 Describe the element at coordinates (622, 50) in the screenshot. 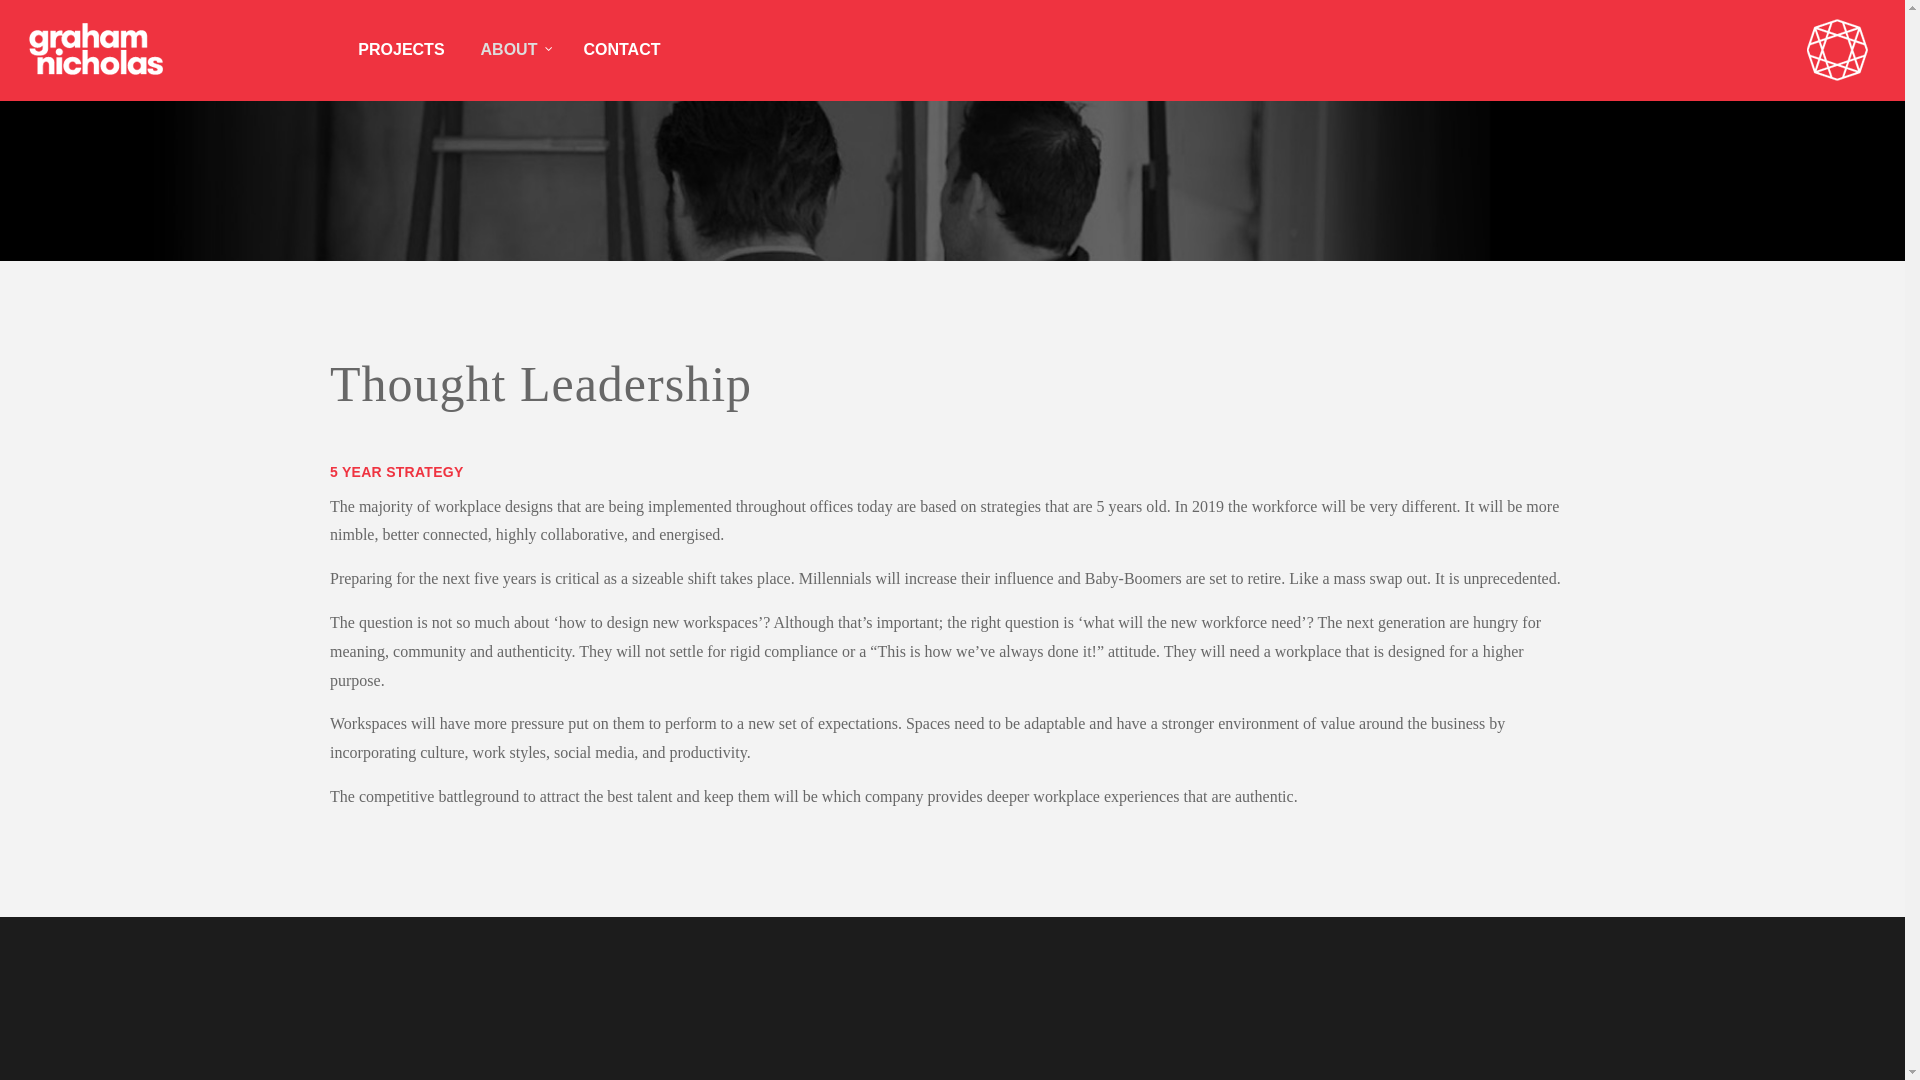

I see `CONTACT` at that location.